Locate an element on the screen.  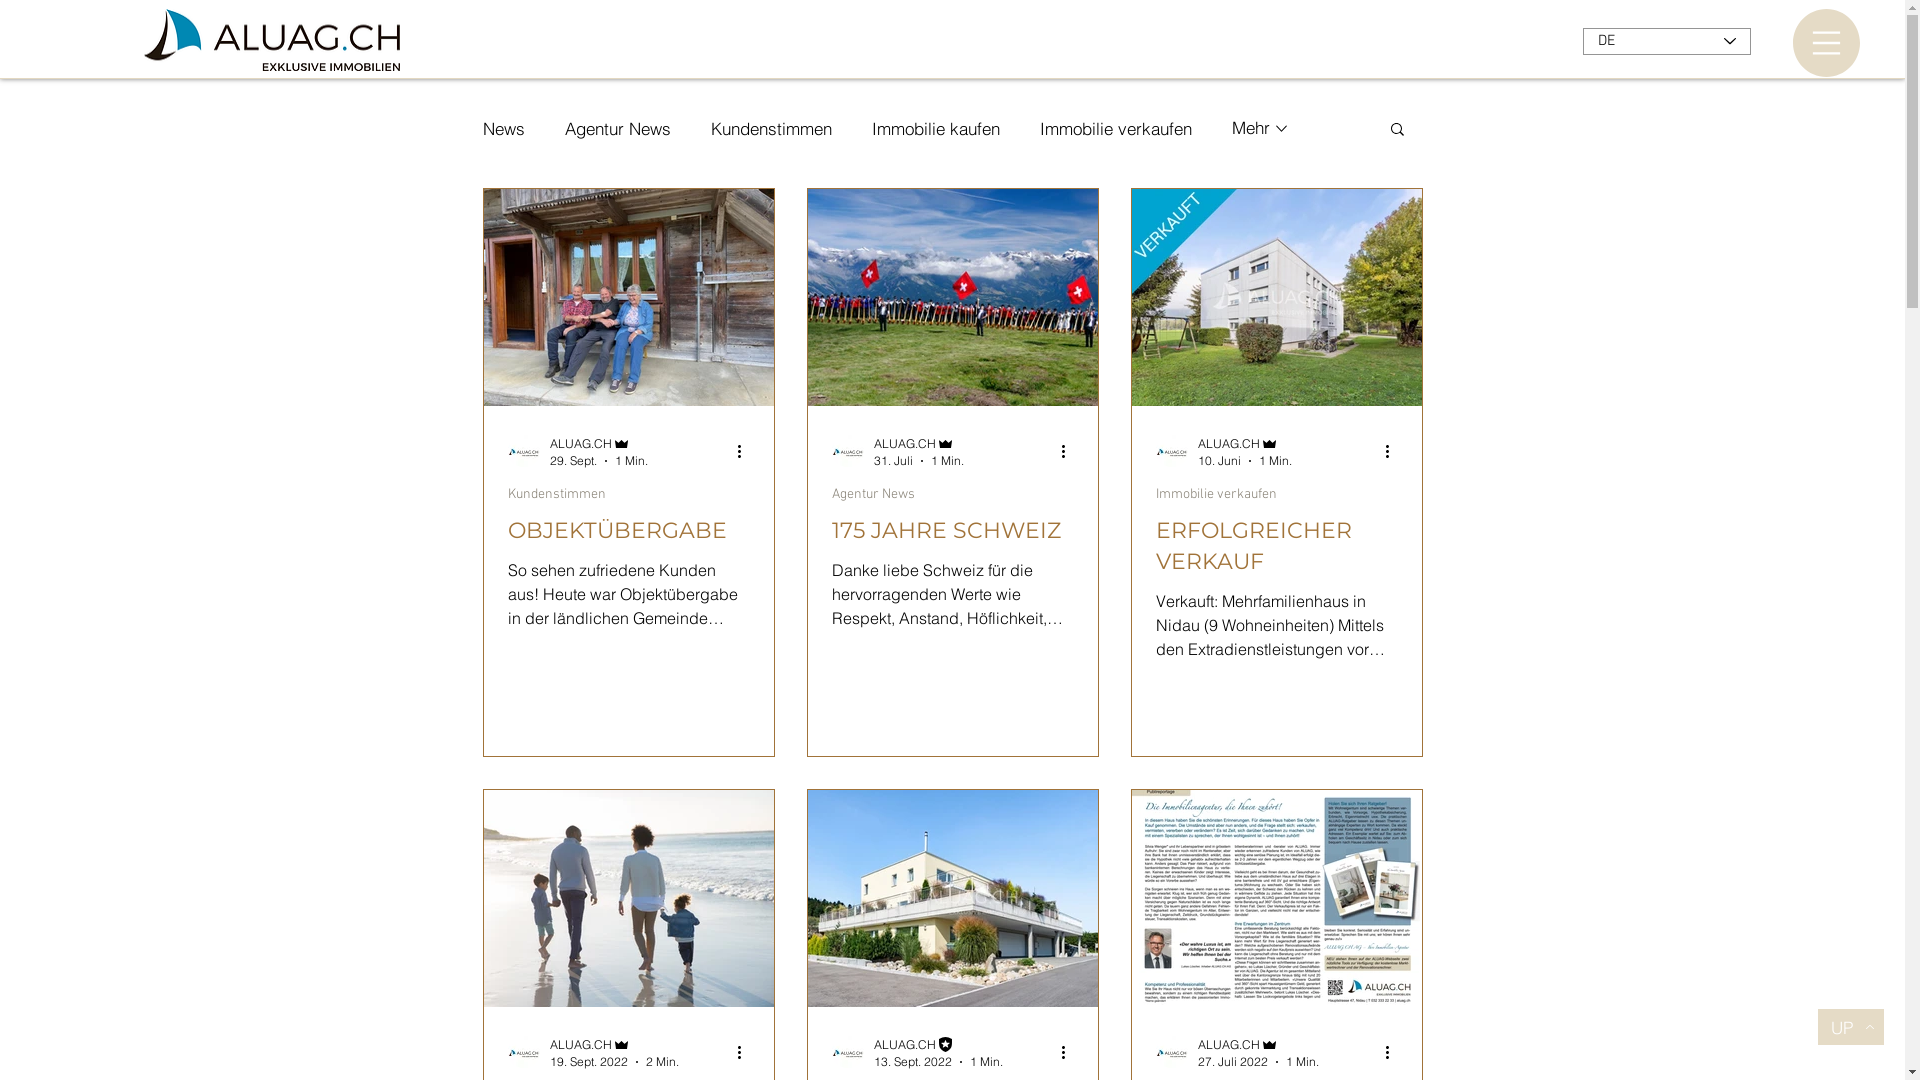
News is located at coordinates (503, 128).